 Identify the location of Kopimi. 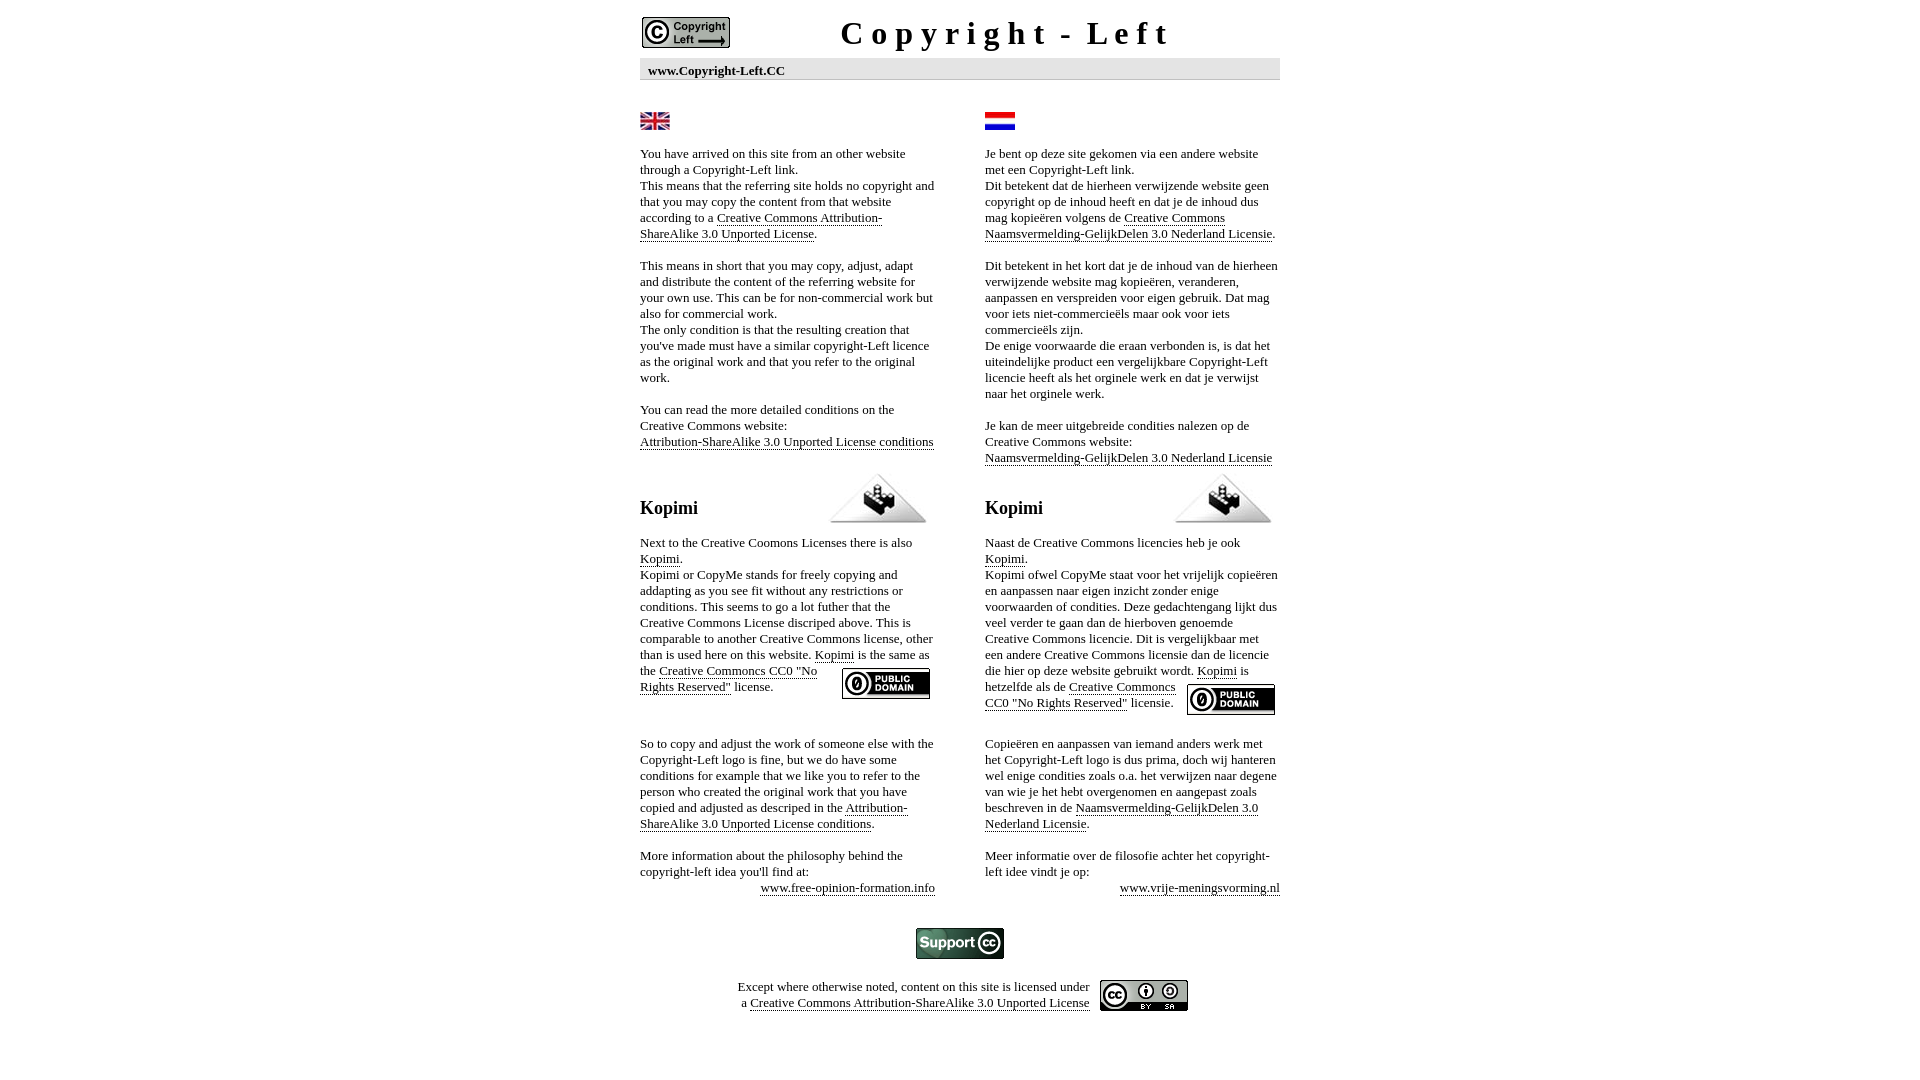
(835, 655).